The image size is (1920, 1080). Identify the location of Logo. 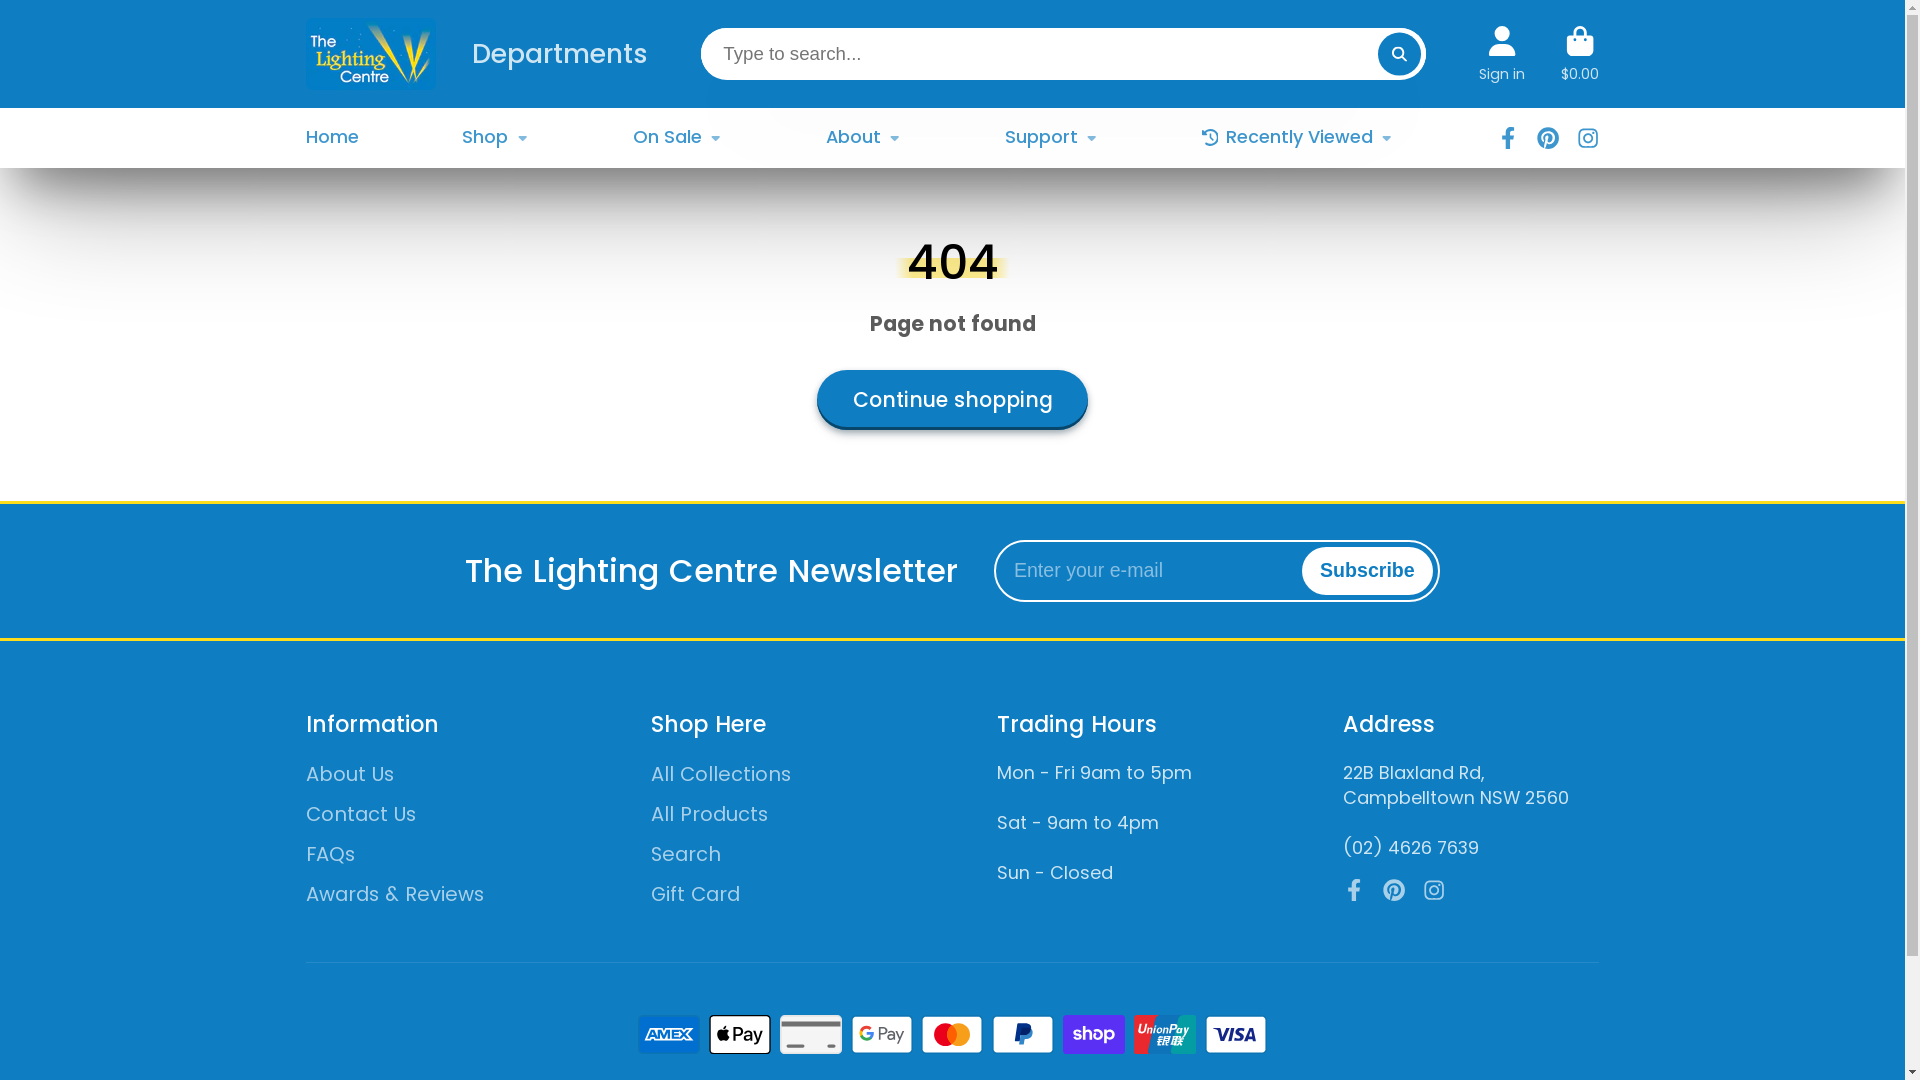
(371, 54).